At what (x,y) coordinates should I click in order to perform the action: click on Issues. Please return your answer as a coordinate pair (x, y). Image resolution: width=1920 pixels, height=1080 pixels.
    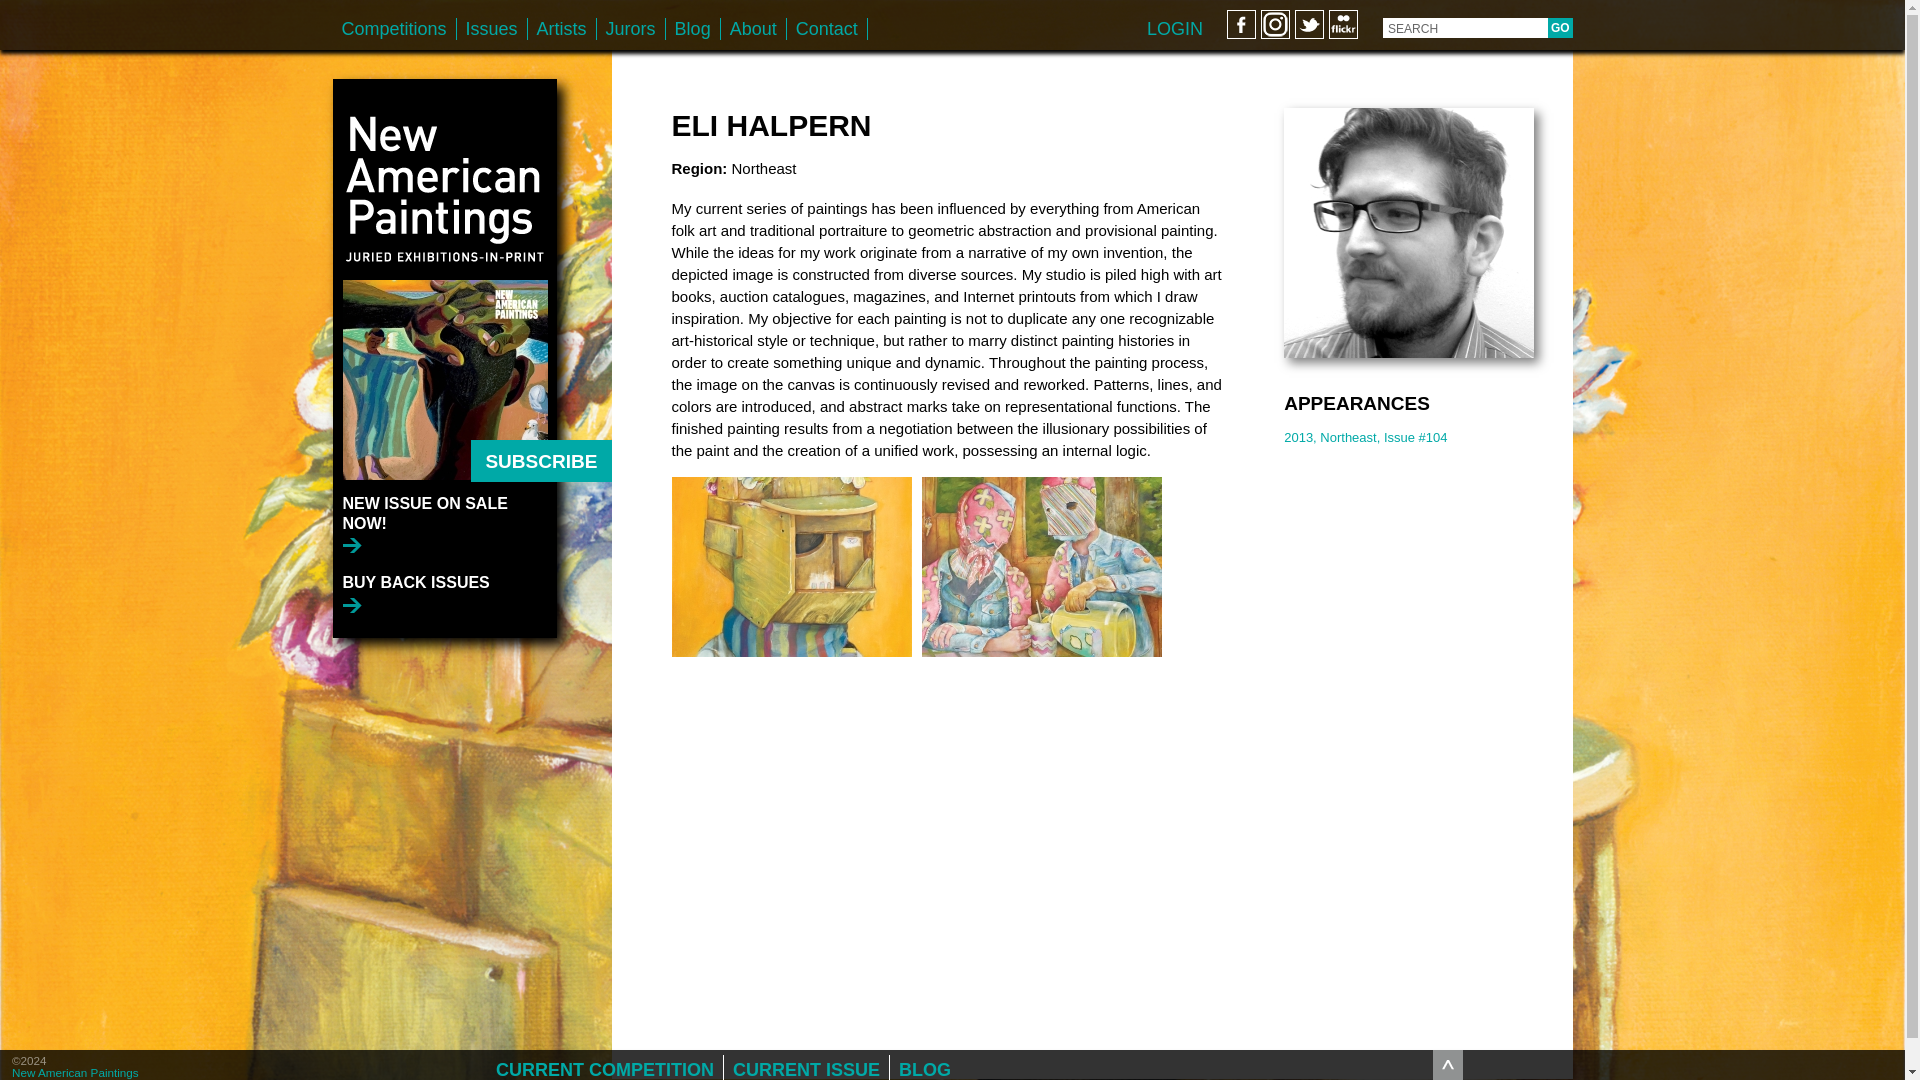
    Looking at the image, I should click on (491, 28).